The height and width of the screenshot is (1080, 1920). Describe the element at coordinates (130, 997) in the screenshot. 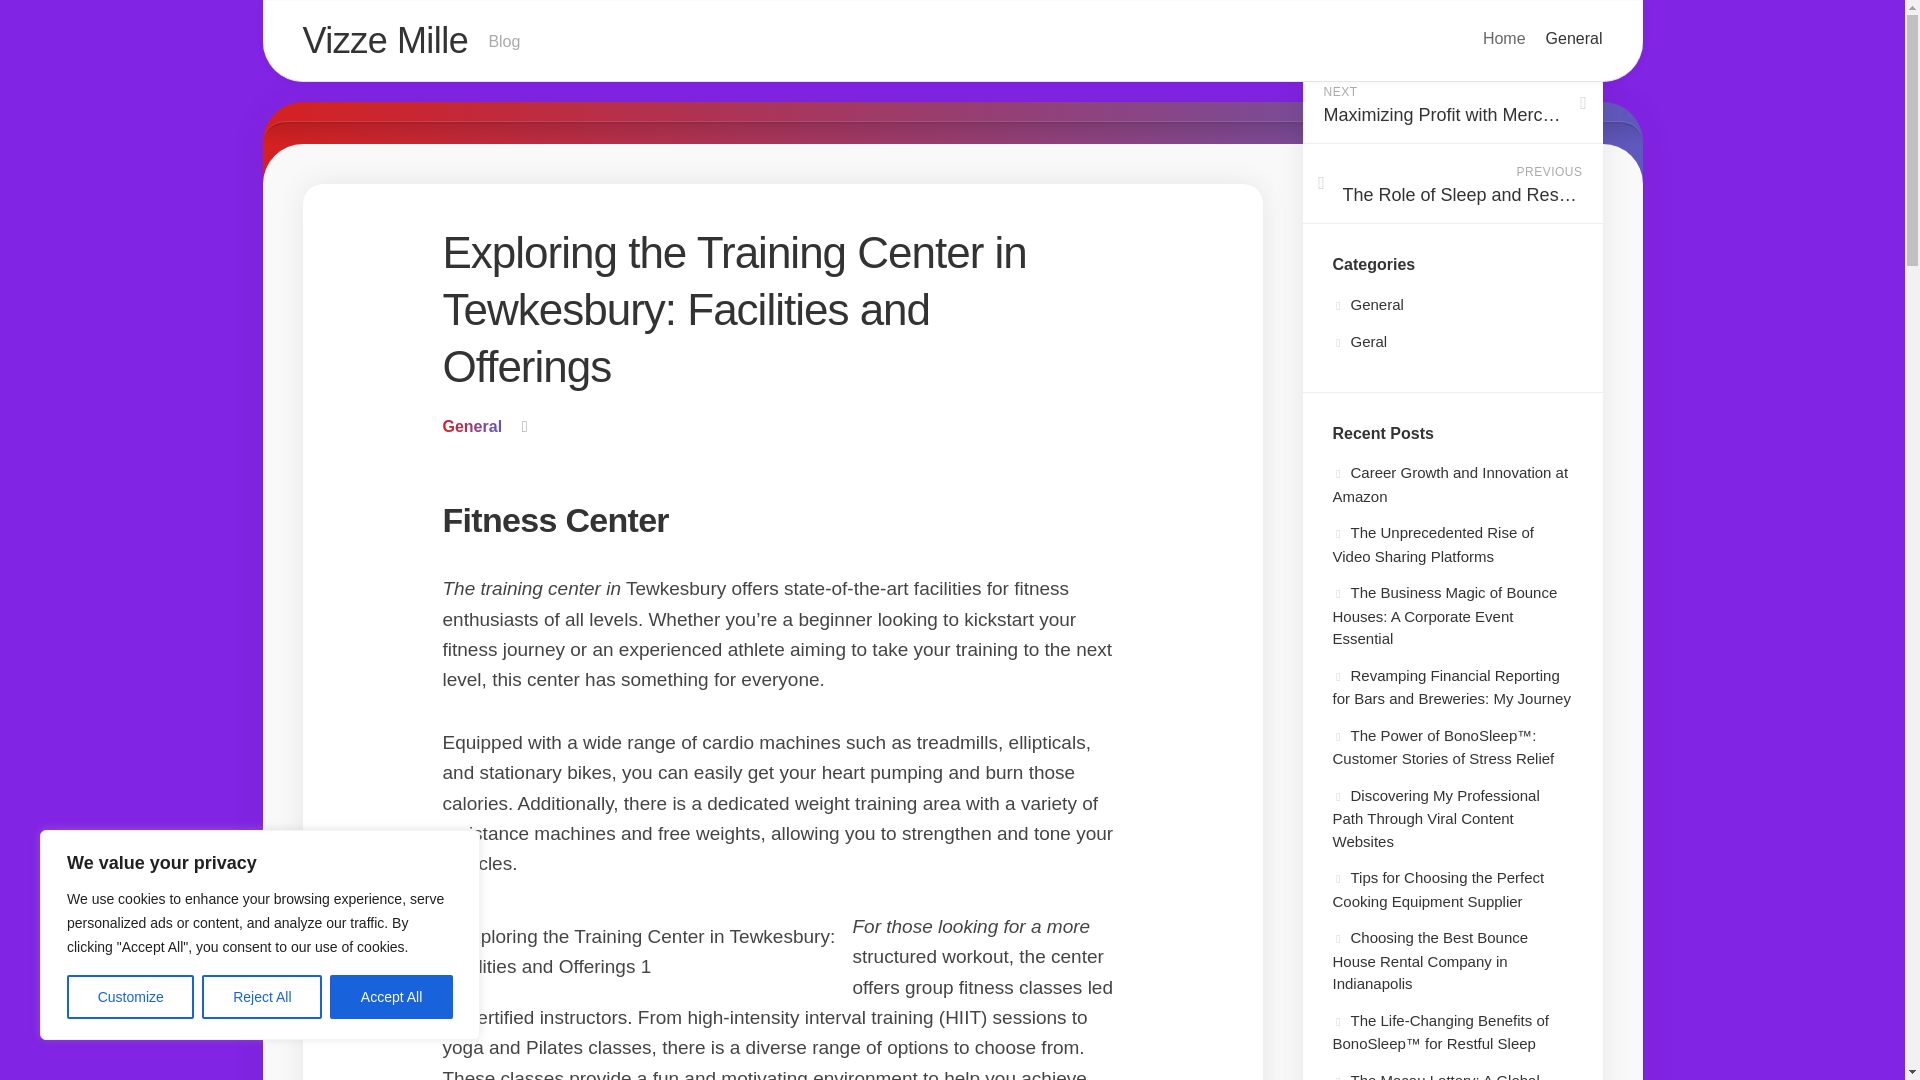

I see `Customize` at that location.